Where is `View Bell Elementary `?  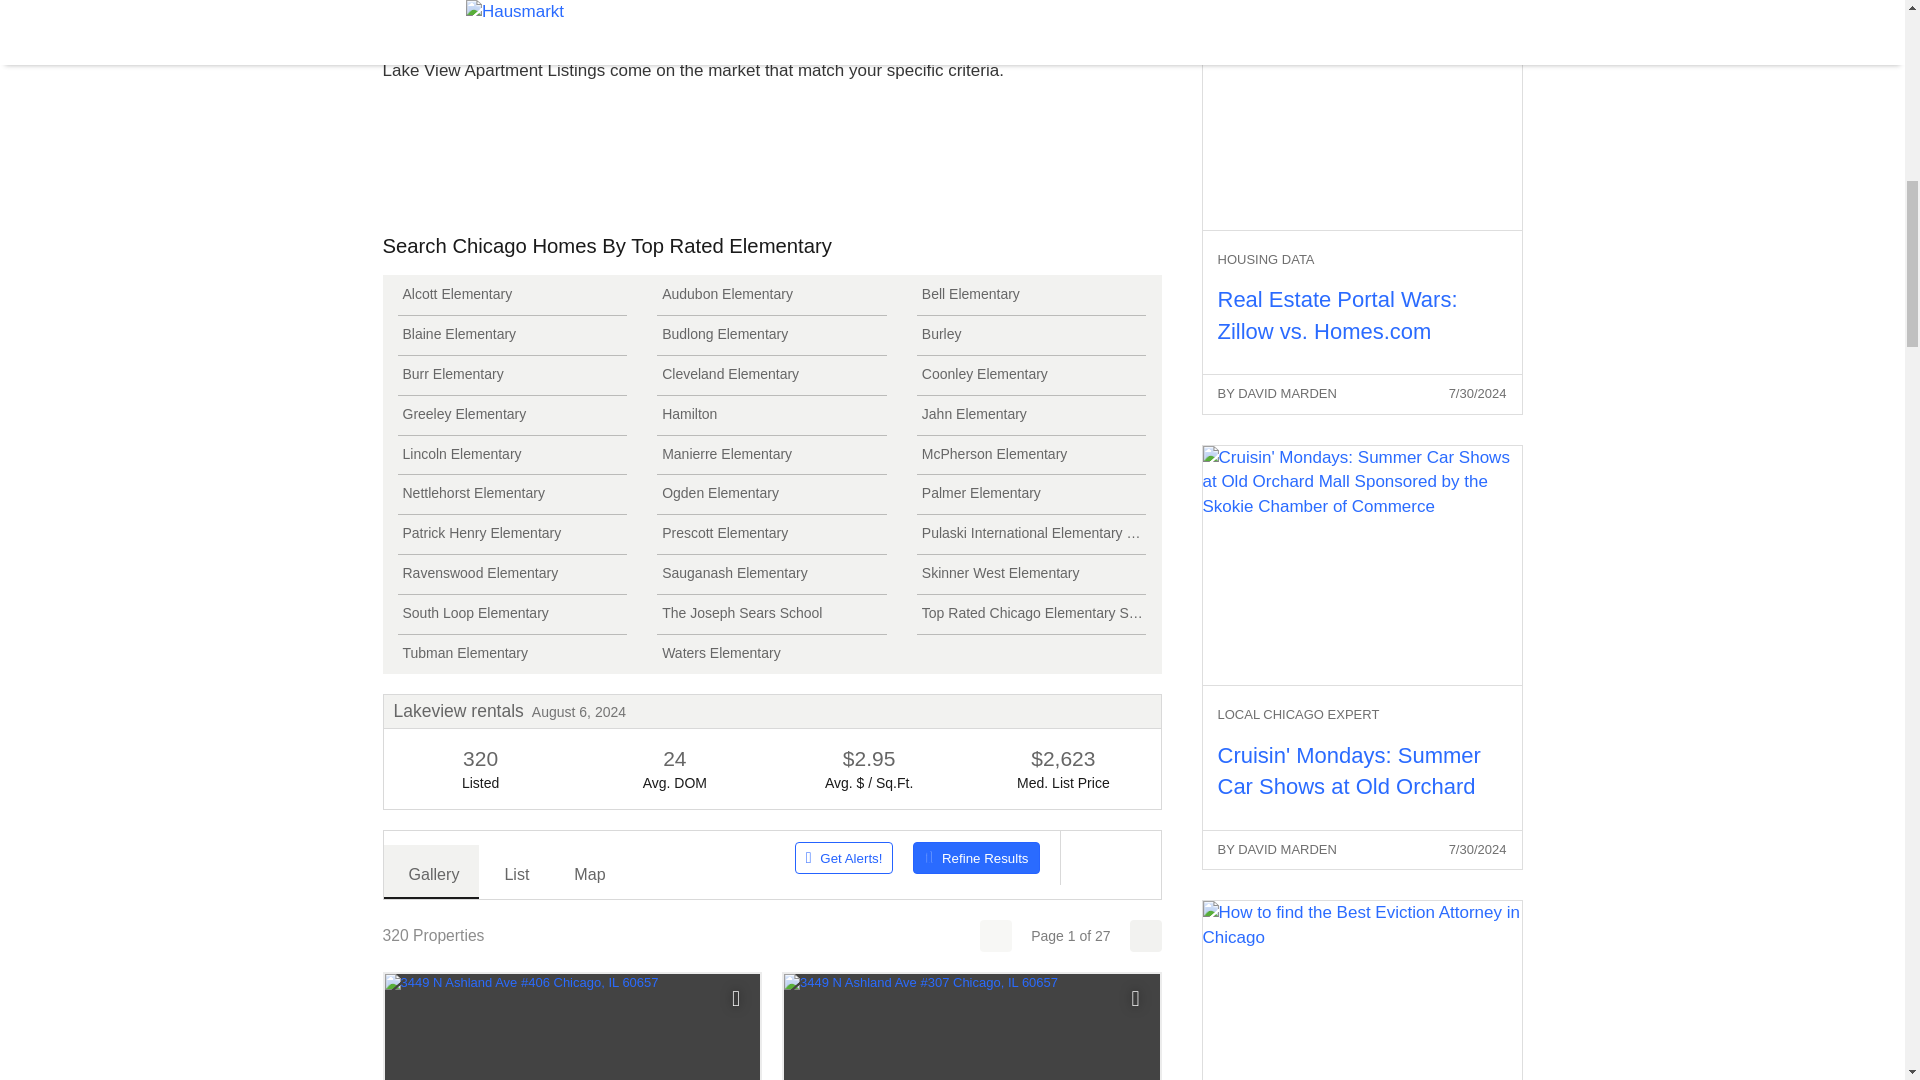 View Bell Elementary  is located at coordinates (1032, 296).